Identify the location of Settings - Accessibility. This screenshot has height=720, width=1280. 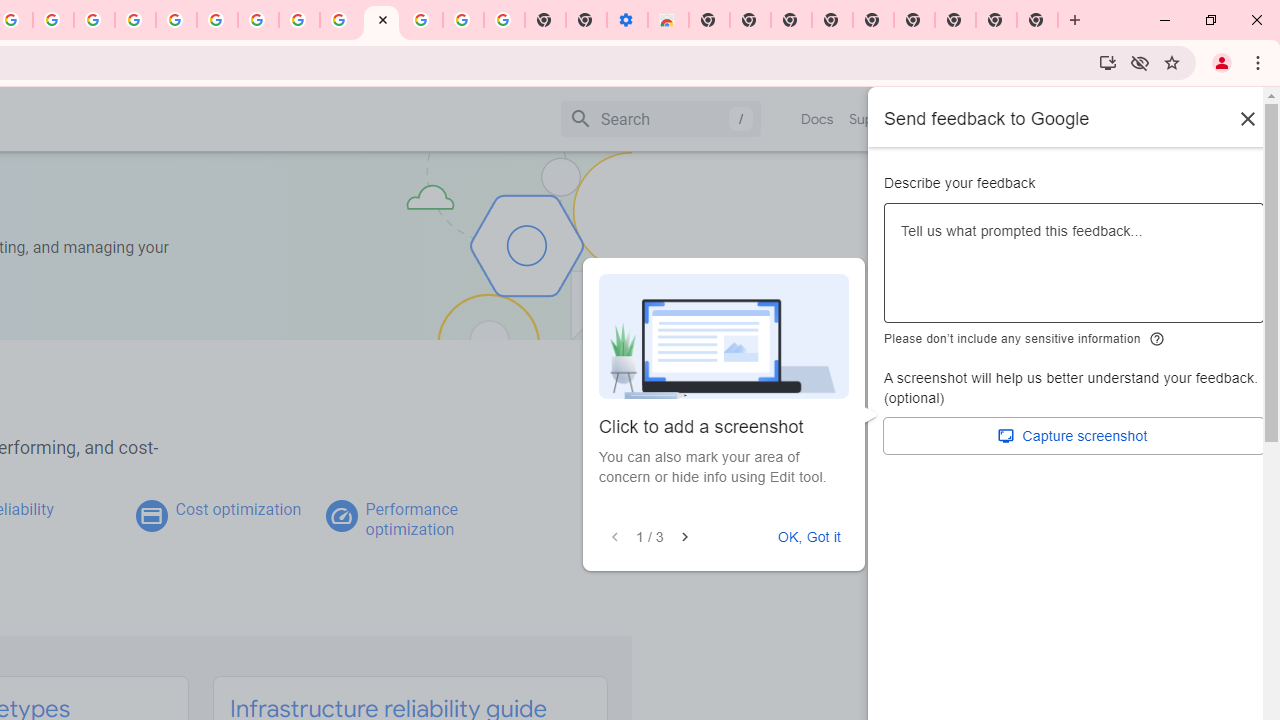
(626, 20).